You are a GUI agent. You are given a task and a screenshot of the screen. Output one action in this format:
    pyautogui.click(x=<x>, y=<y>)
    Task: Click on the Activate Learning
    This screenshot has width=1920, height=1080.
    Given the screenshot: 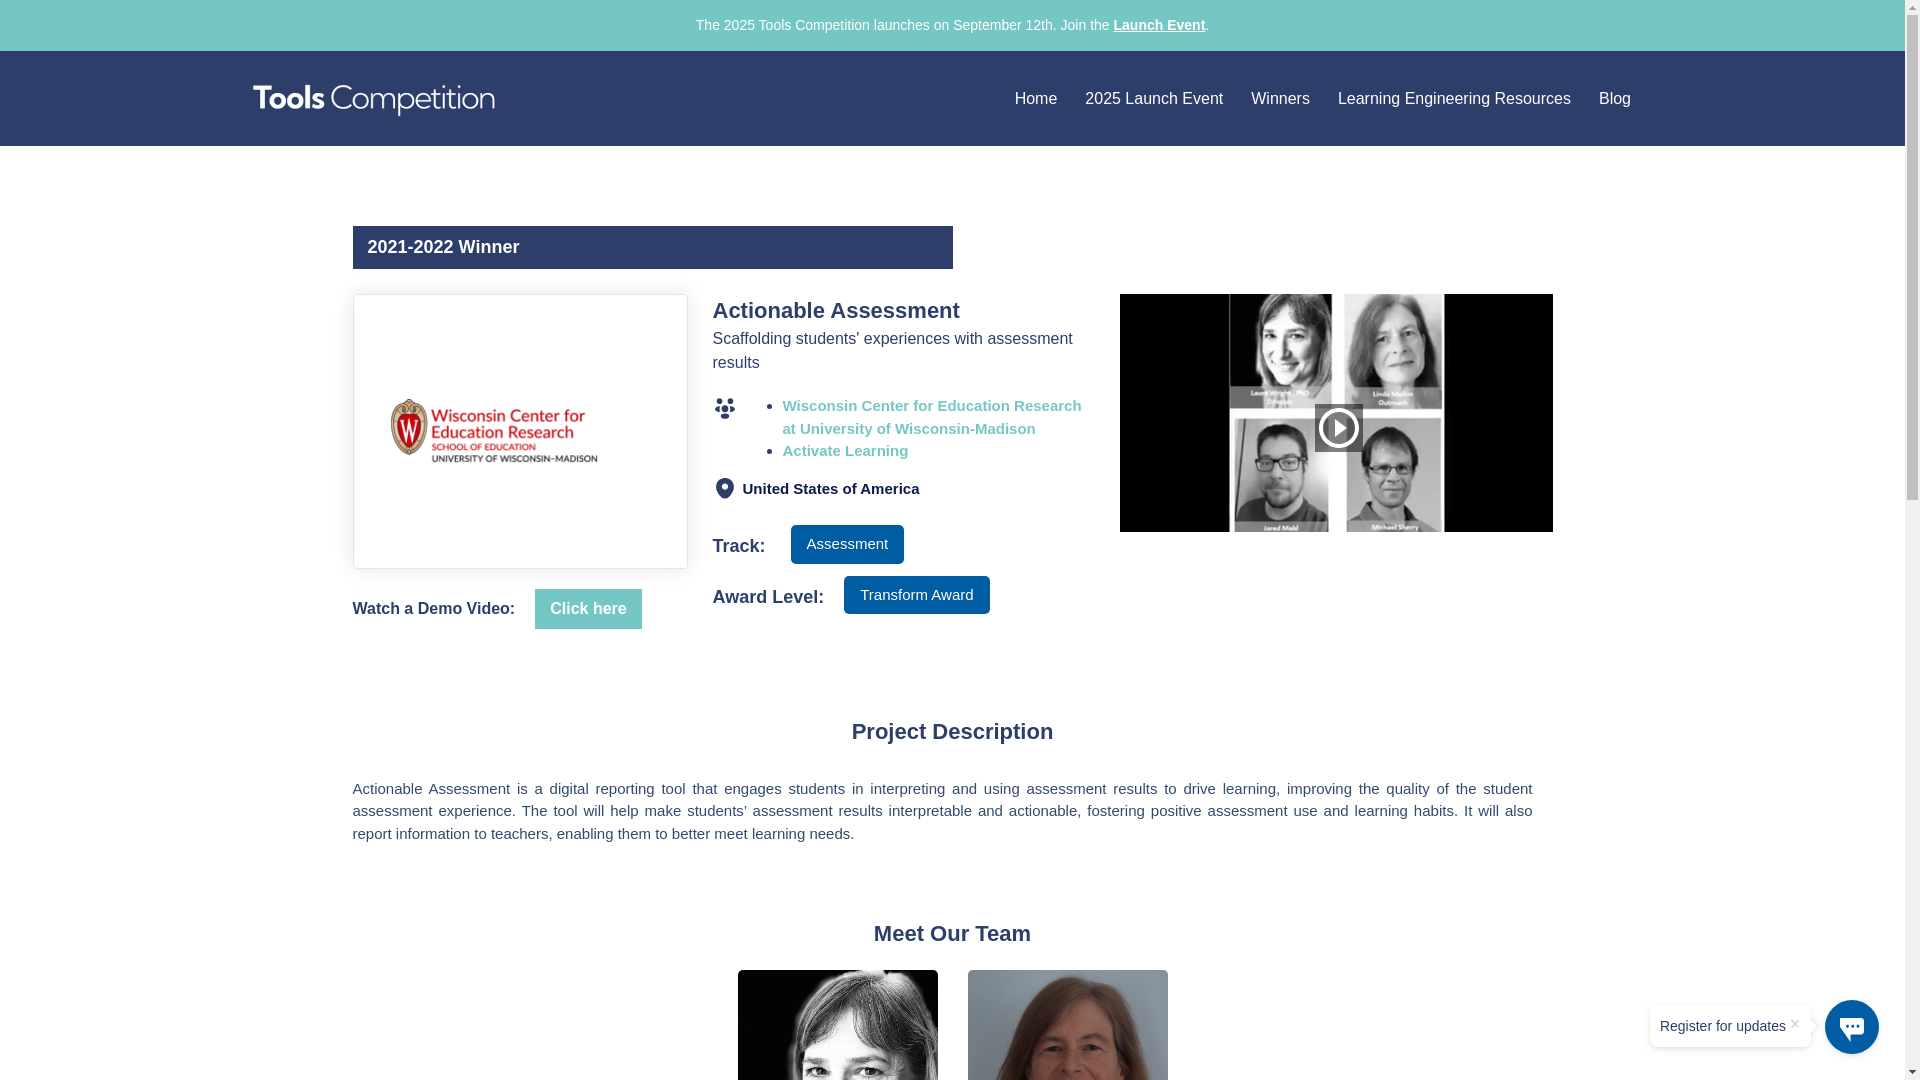 What is the action you would take?
    pyautogui.click(x=844, y=450)
    